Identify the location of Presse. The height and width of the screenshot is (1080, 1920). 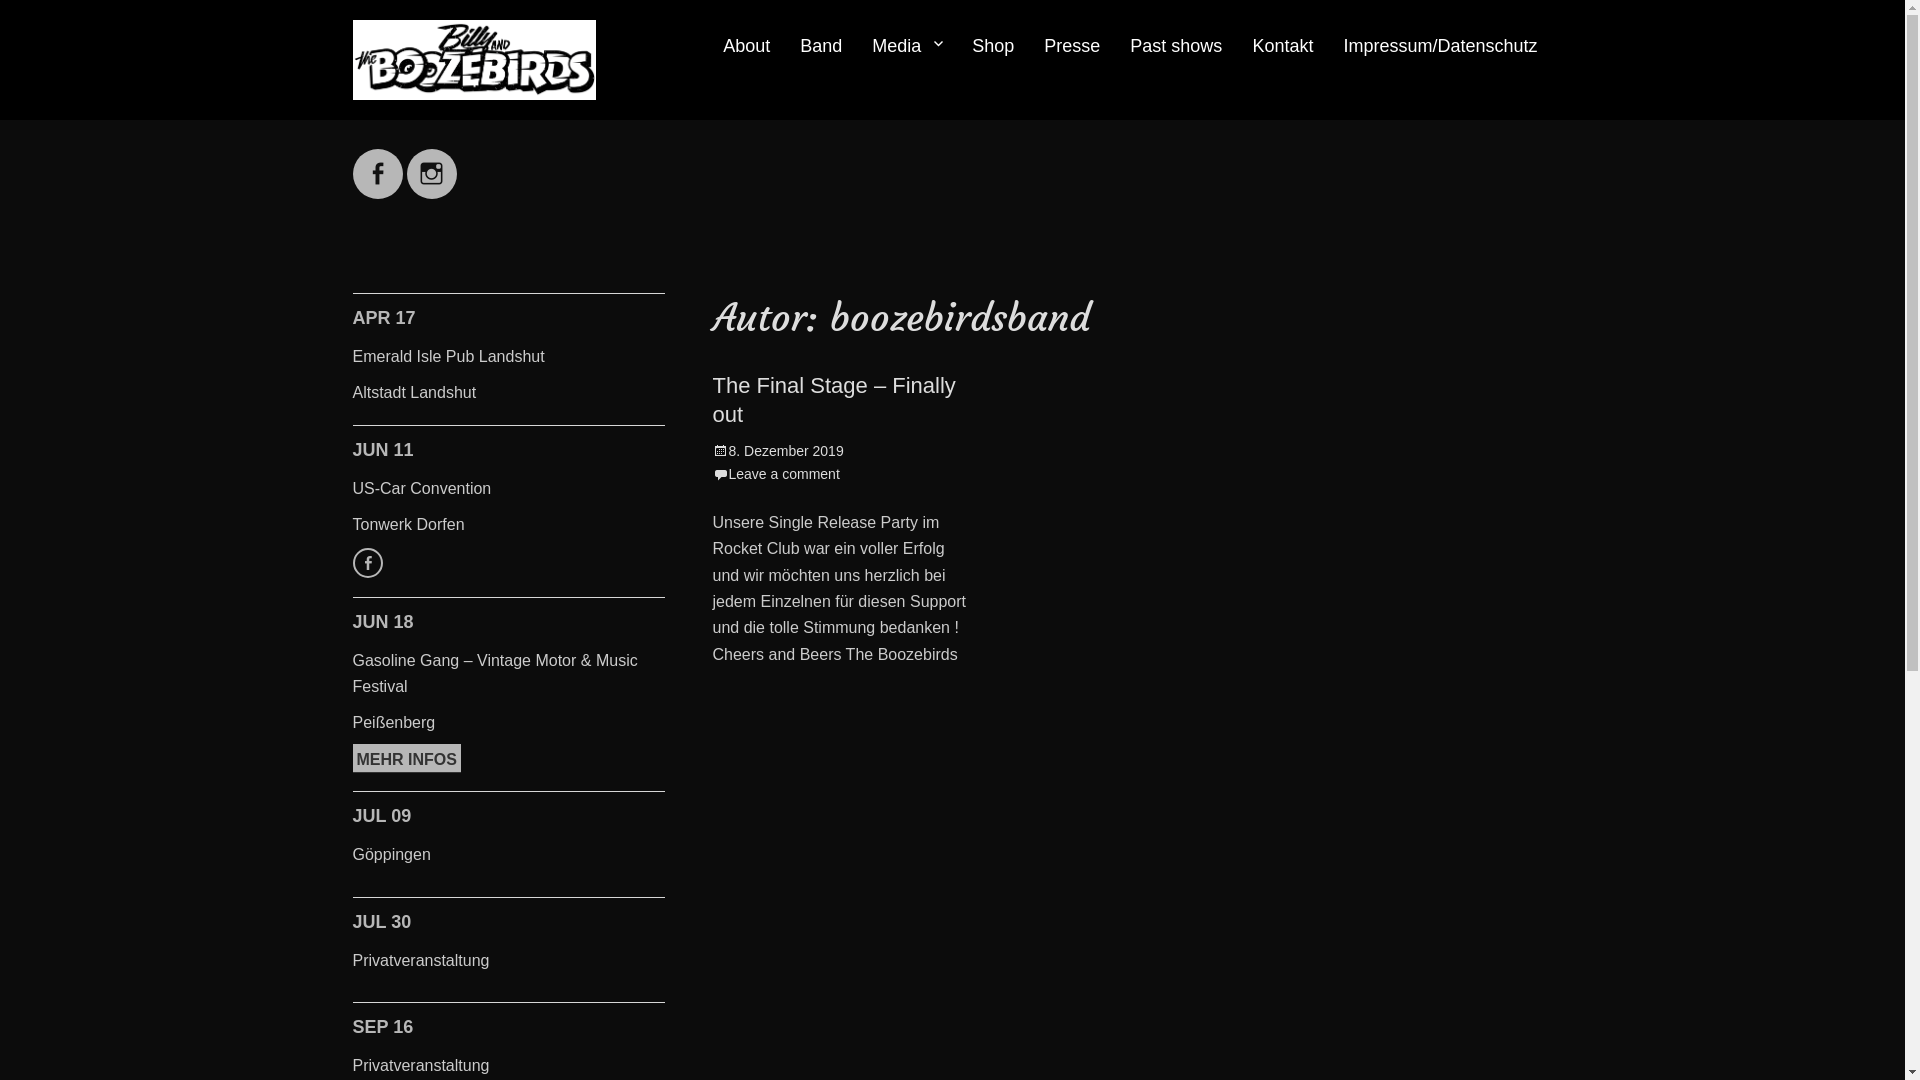
(1072, 47).